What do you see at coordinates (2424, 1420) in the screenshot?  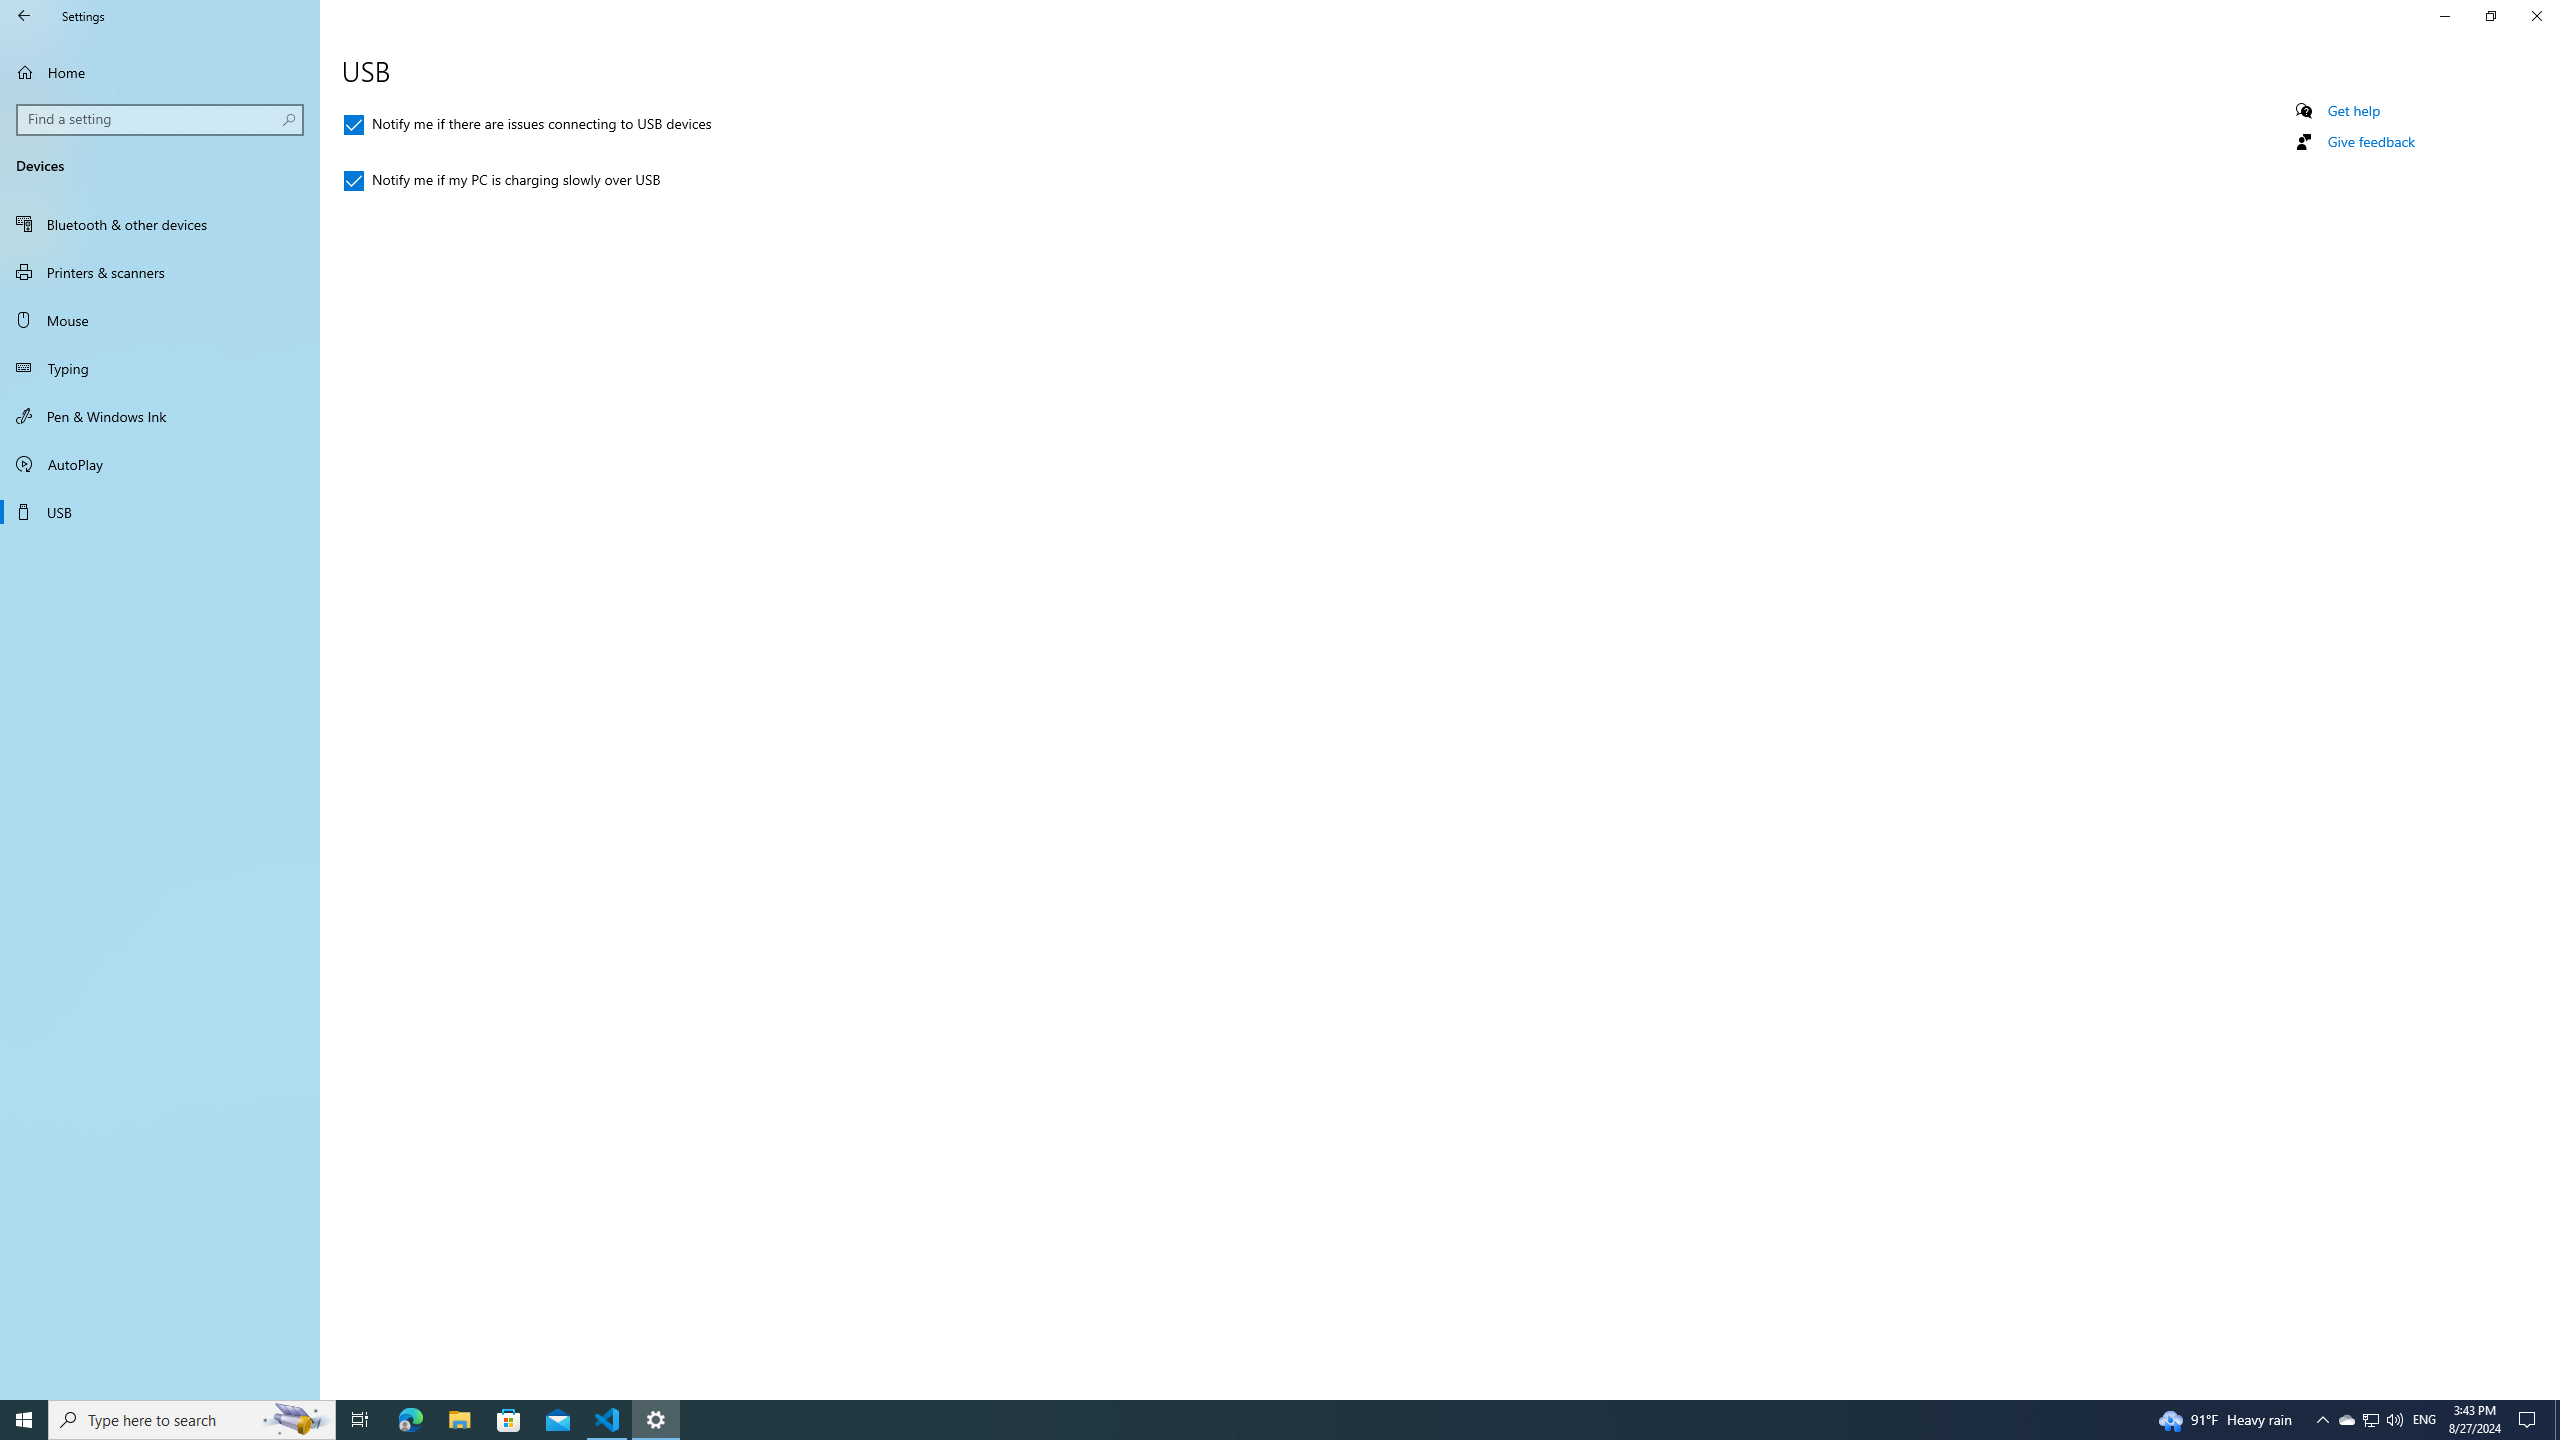 I see `Tray Input Indicator - English (United States)` at bounding box center [2424, 1420].